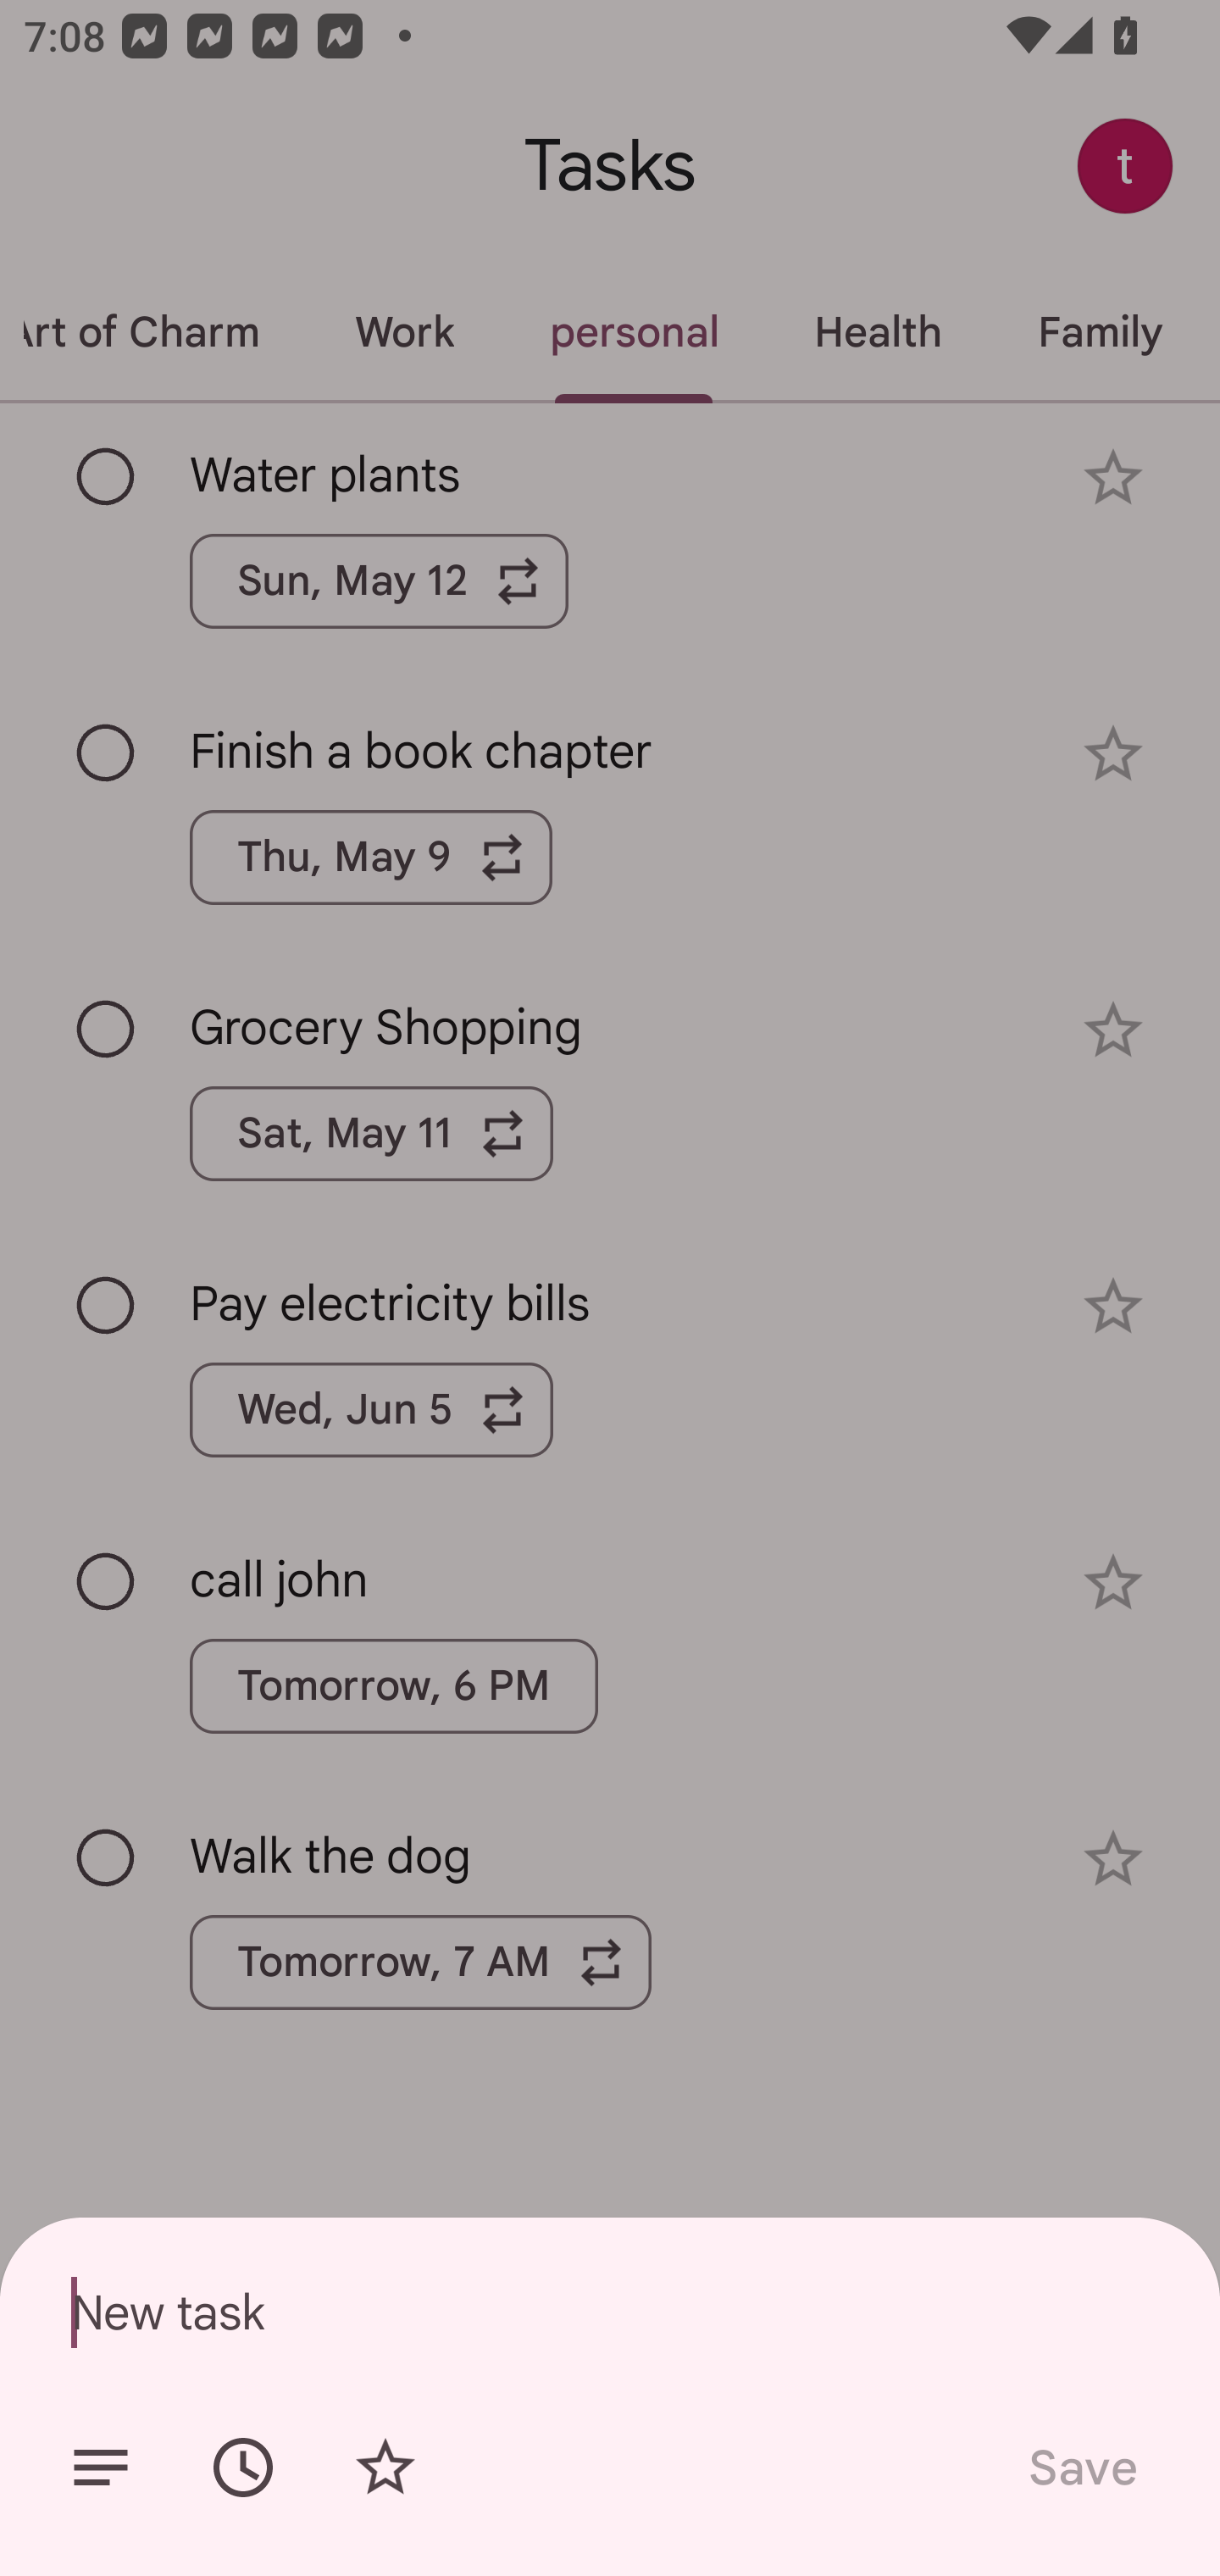 This screenshot has width=1220, height=2576. I want to click on Save, so click(1081, 2468).